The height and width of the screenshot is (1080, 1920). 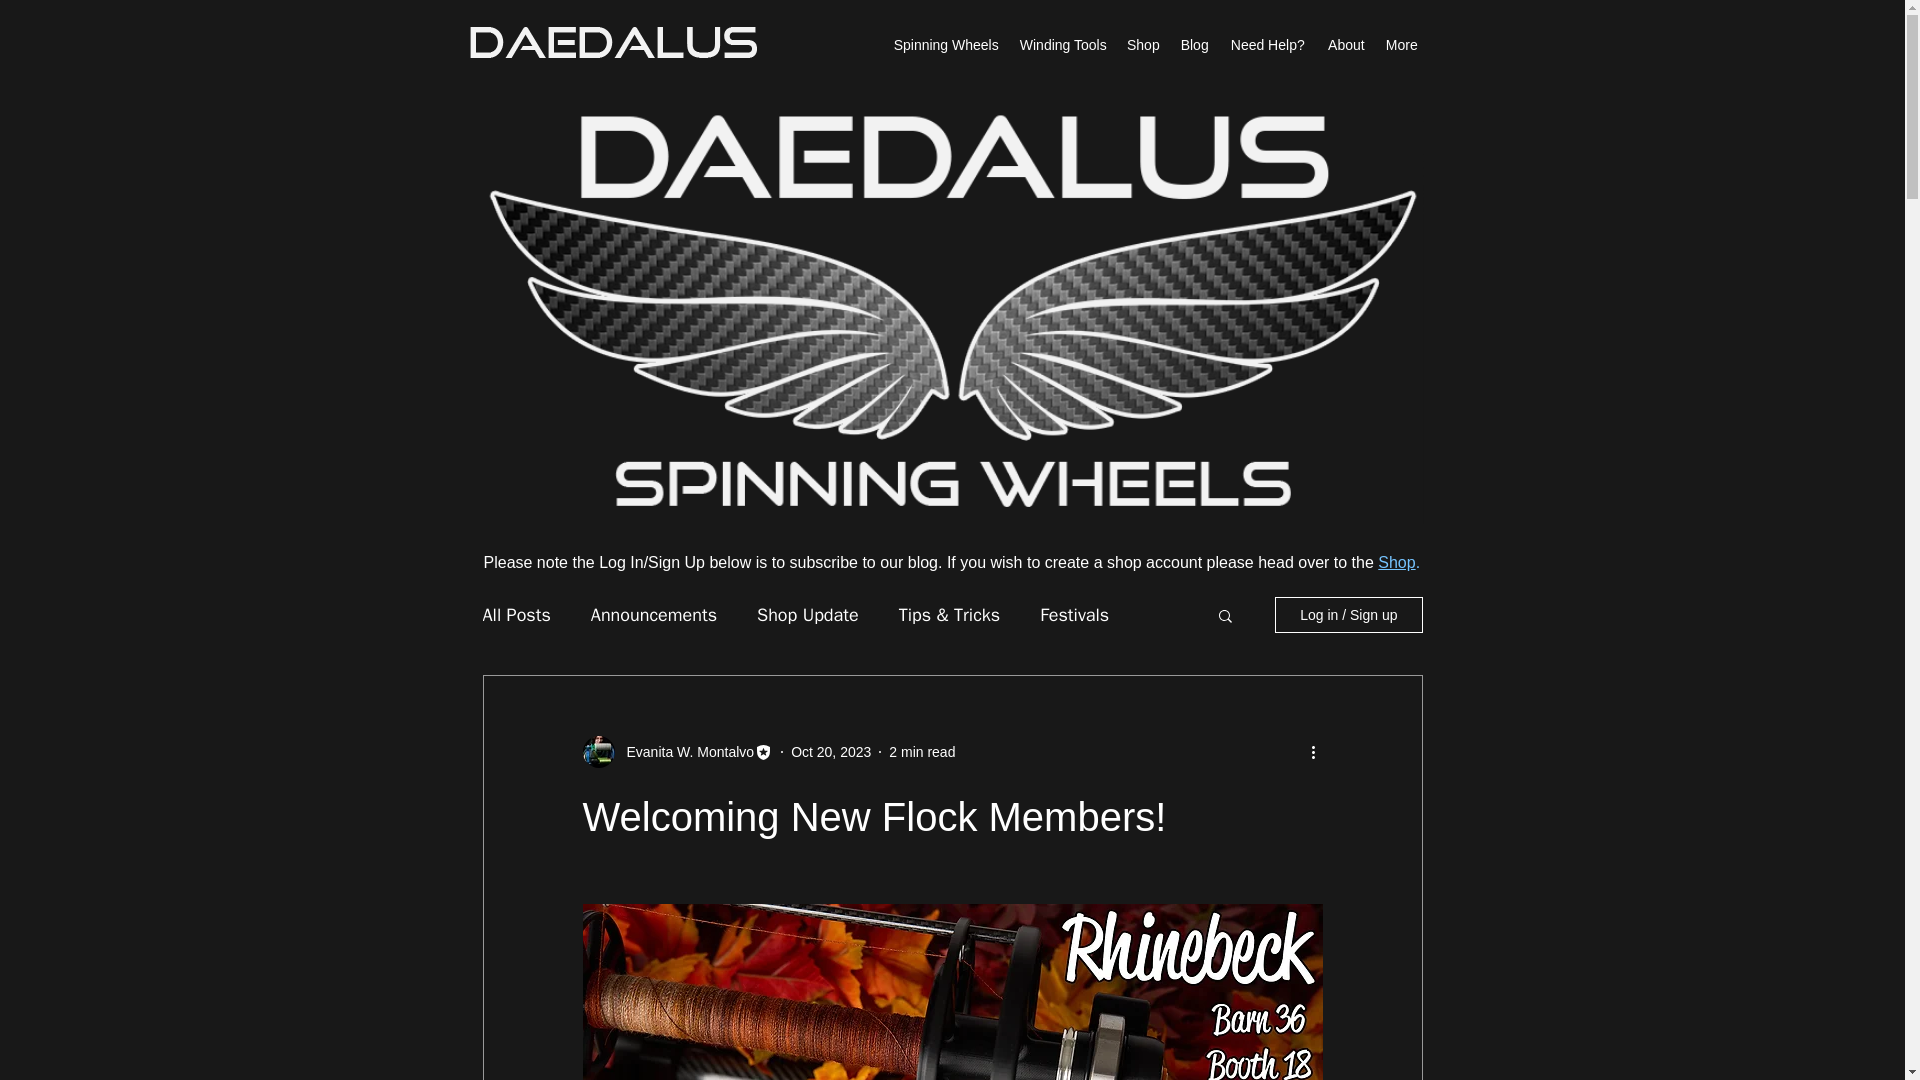 I want to click on Shop, so click(x=1396, y=562).